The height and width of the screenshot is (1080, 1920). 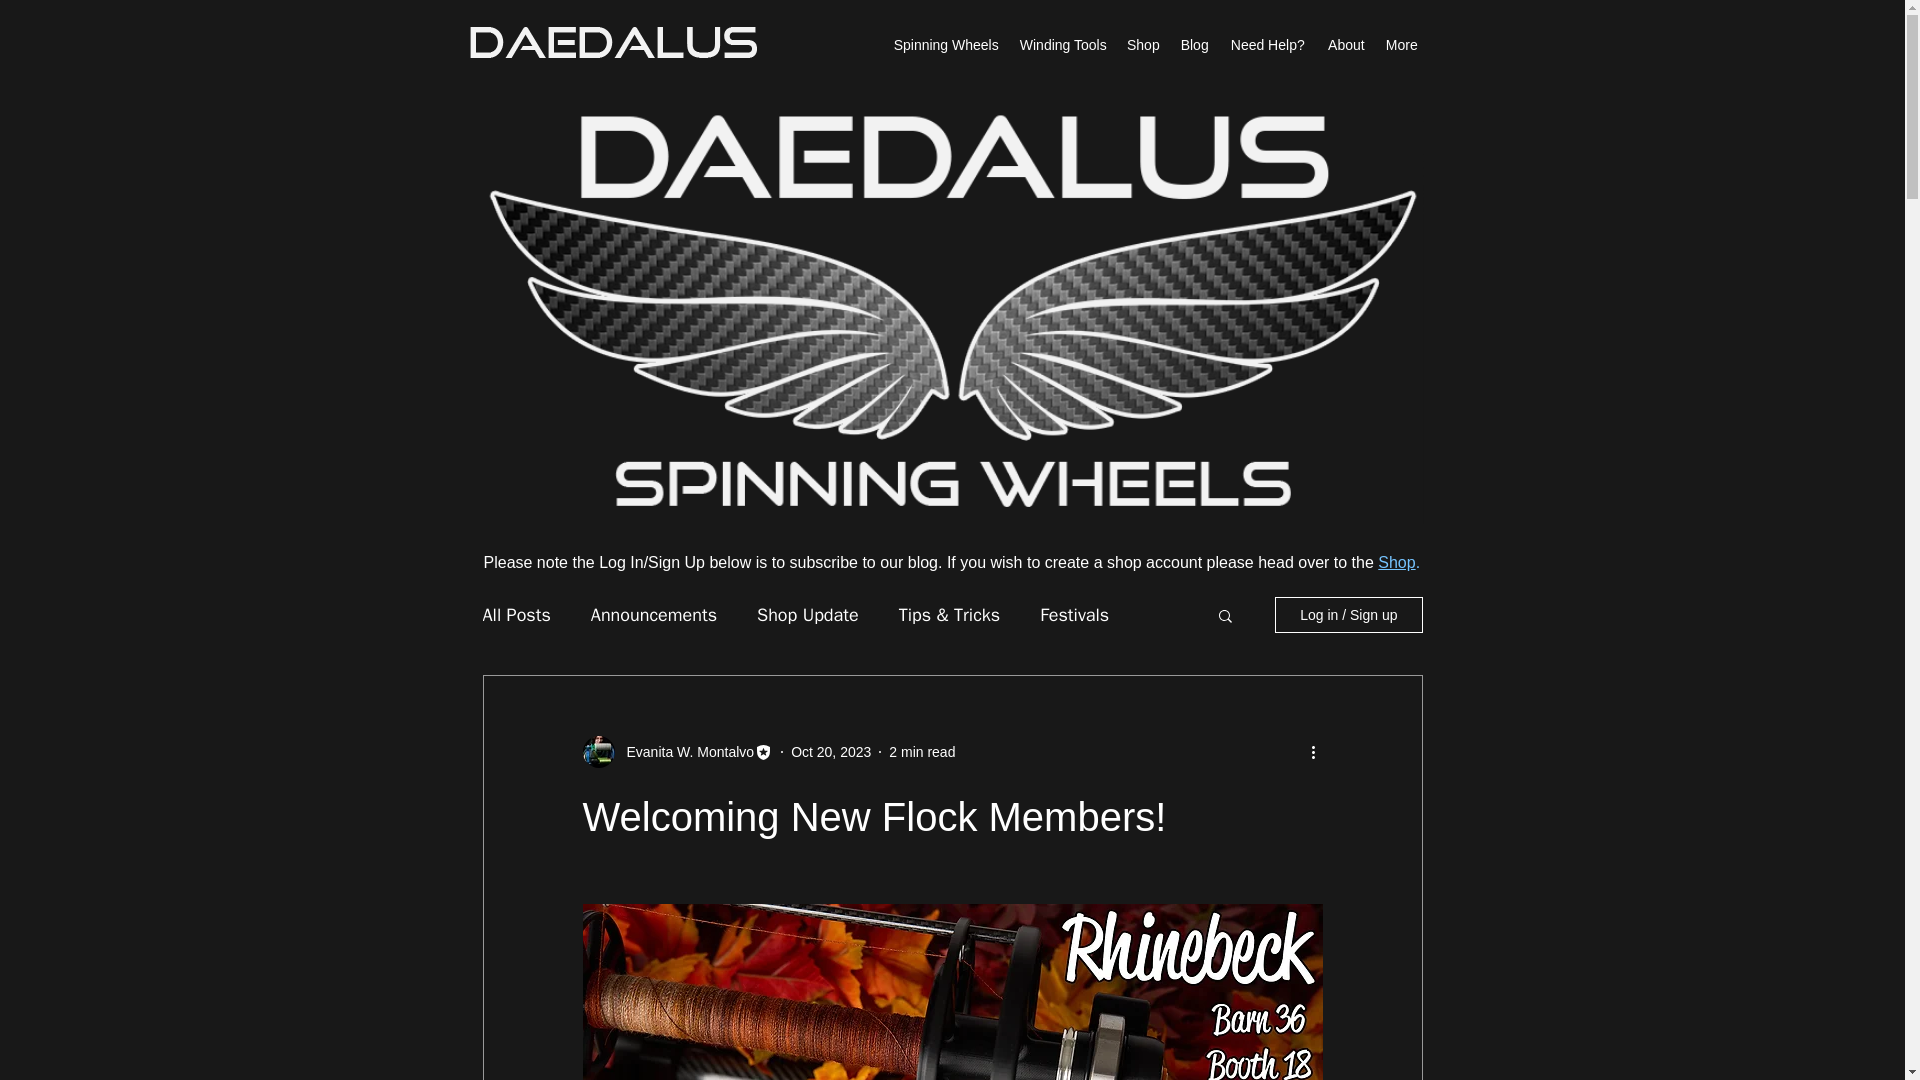 I want to click on Shop, so click(x=1396, y=562).